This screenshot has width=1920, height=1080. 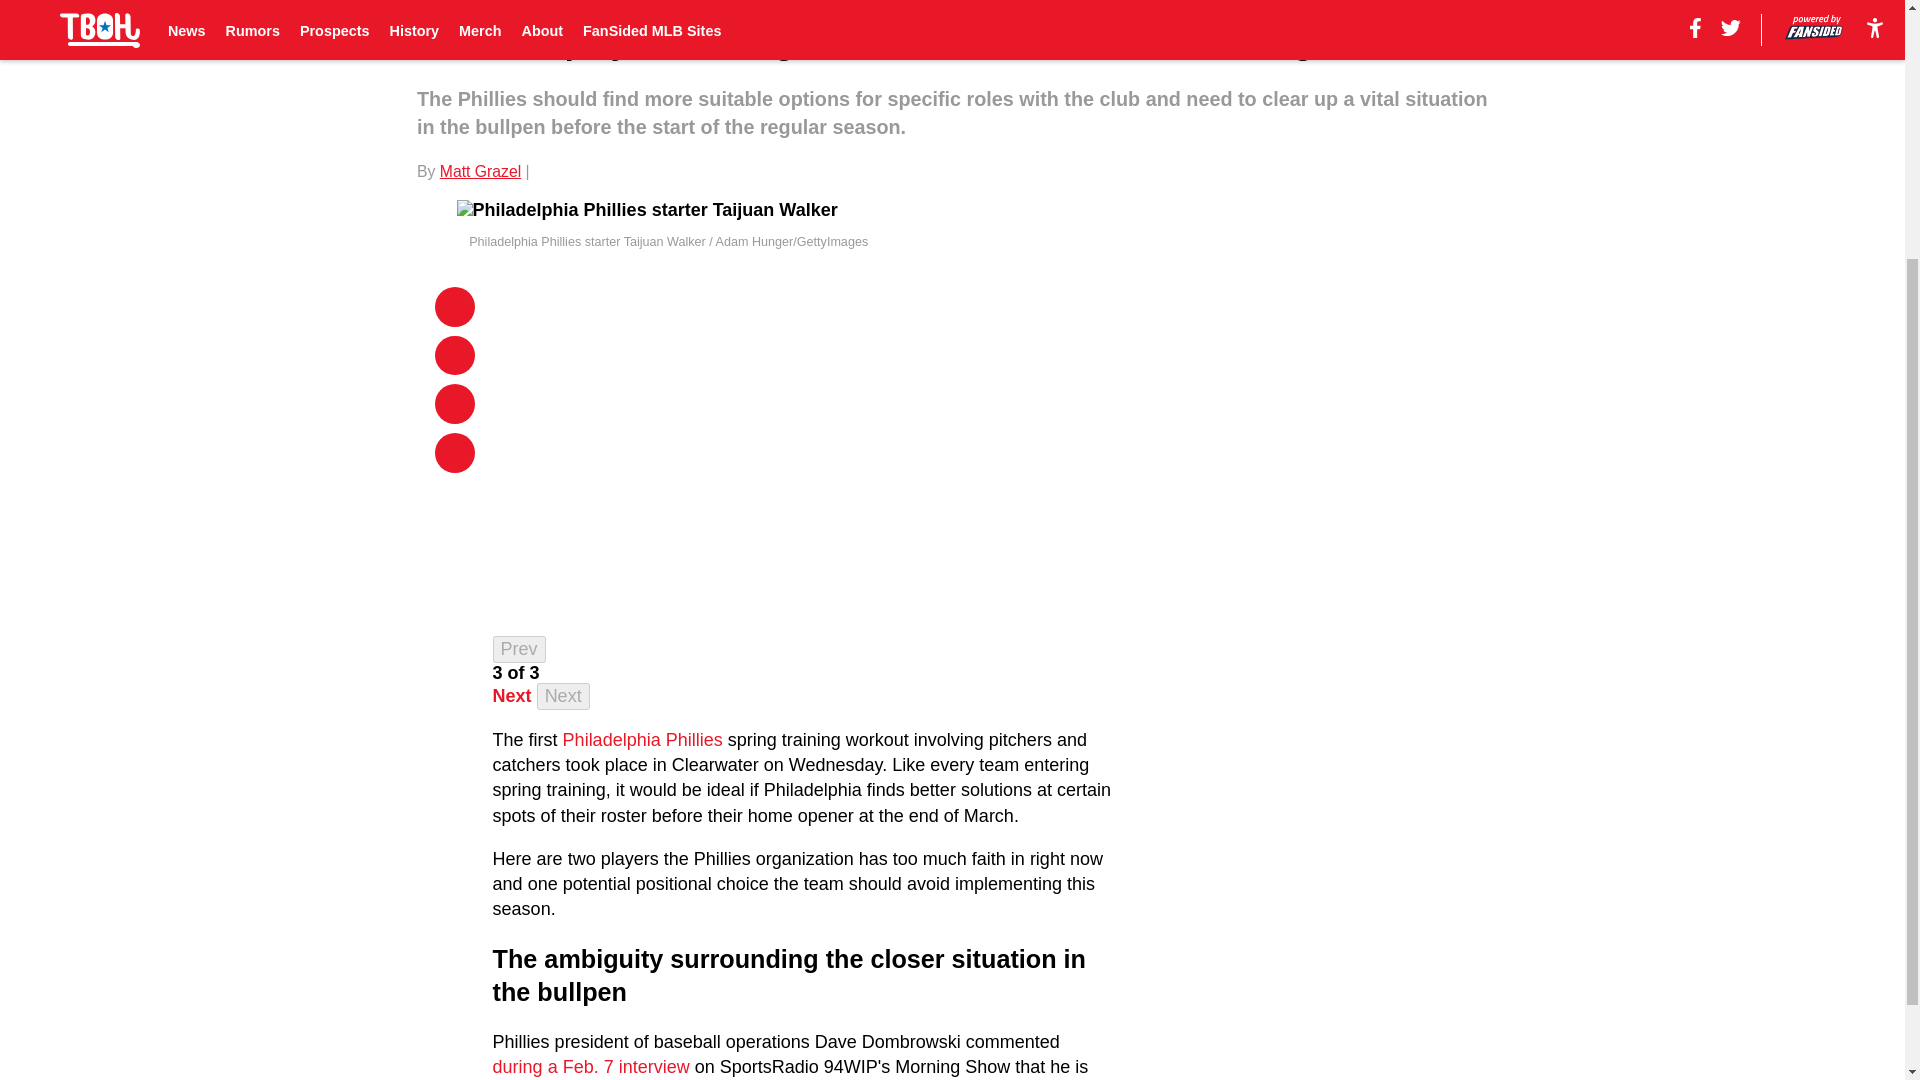 I want to click on Prev, so click(x=519, y=650).